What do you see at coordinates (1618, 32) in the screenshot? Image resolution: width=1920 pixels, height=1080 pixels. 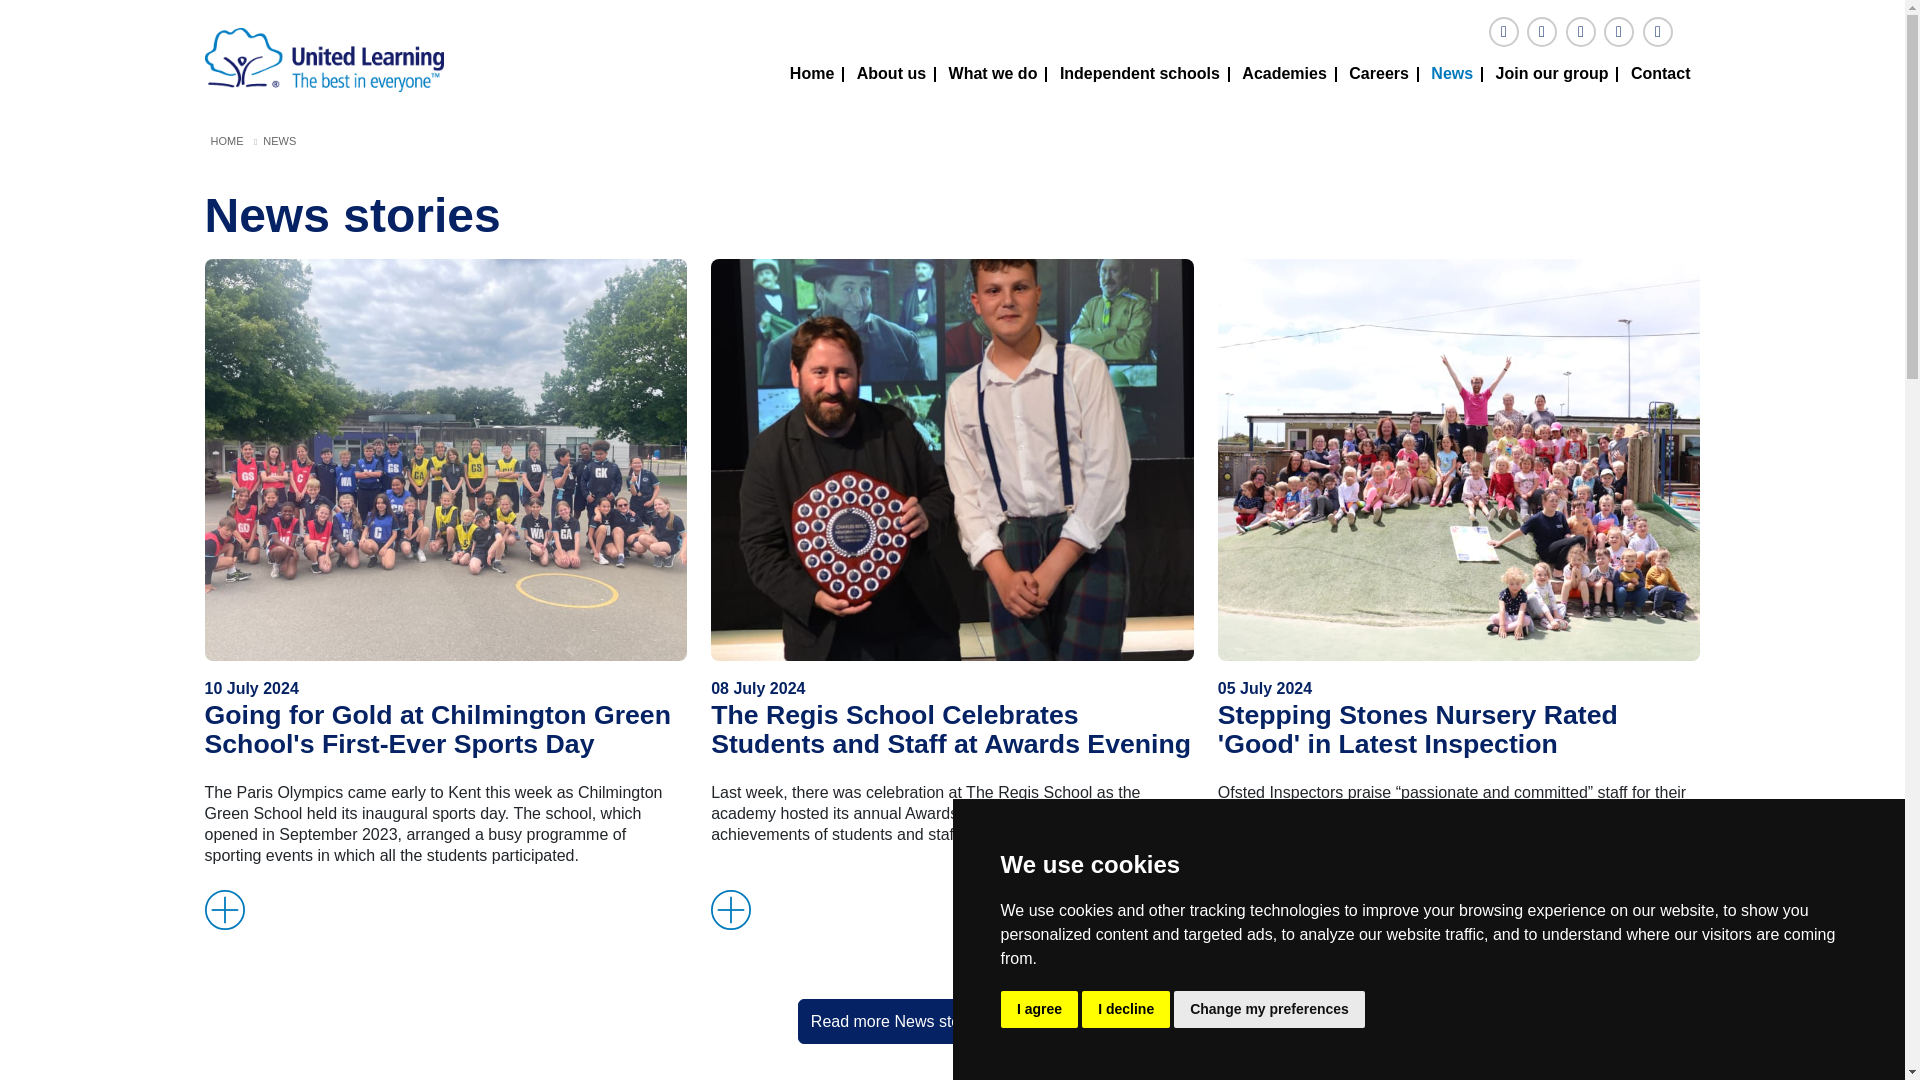 I see `YouTube` at bounding box center [1618, 32].